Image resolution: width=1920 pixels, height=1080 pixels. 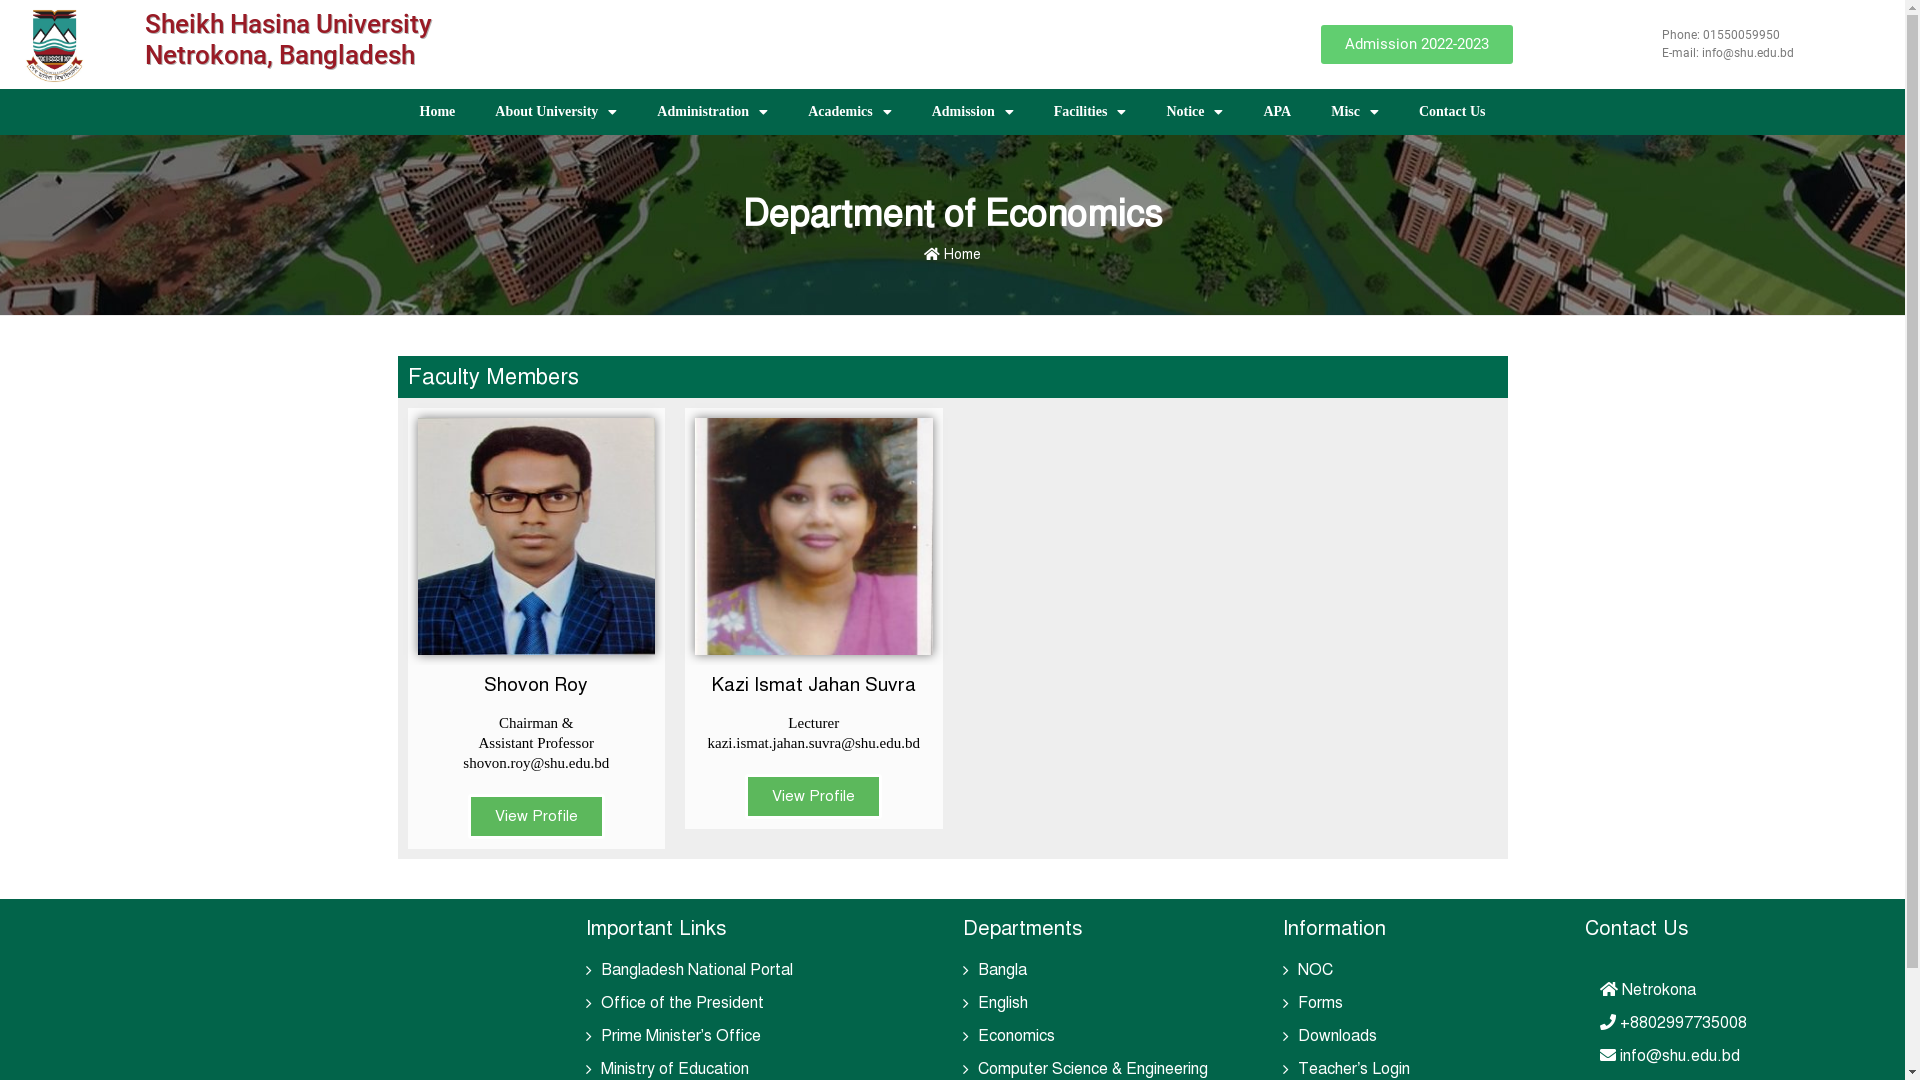 What do you see at coordinates (1090, 112) in the screenshot?
I see `Facilities` at bounding box center [1090, 112].